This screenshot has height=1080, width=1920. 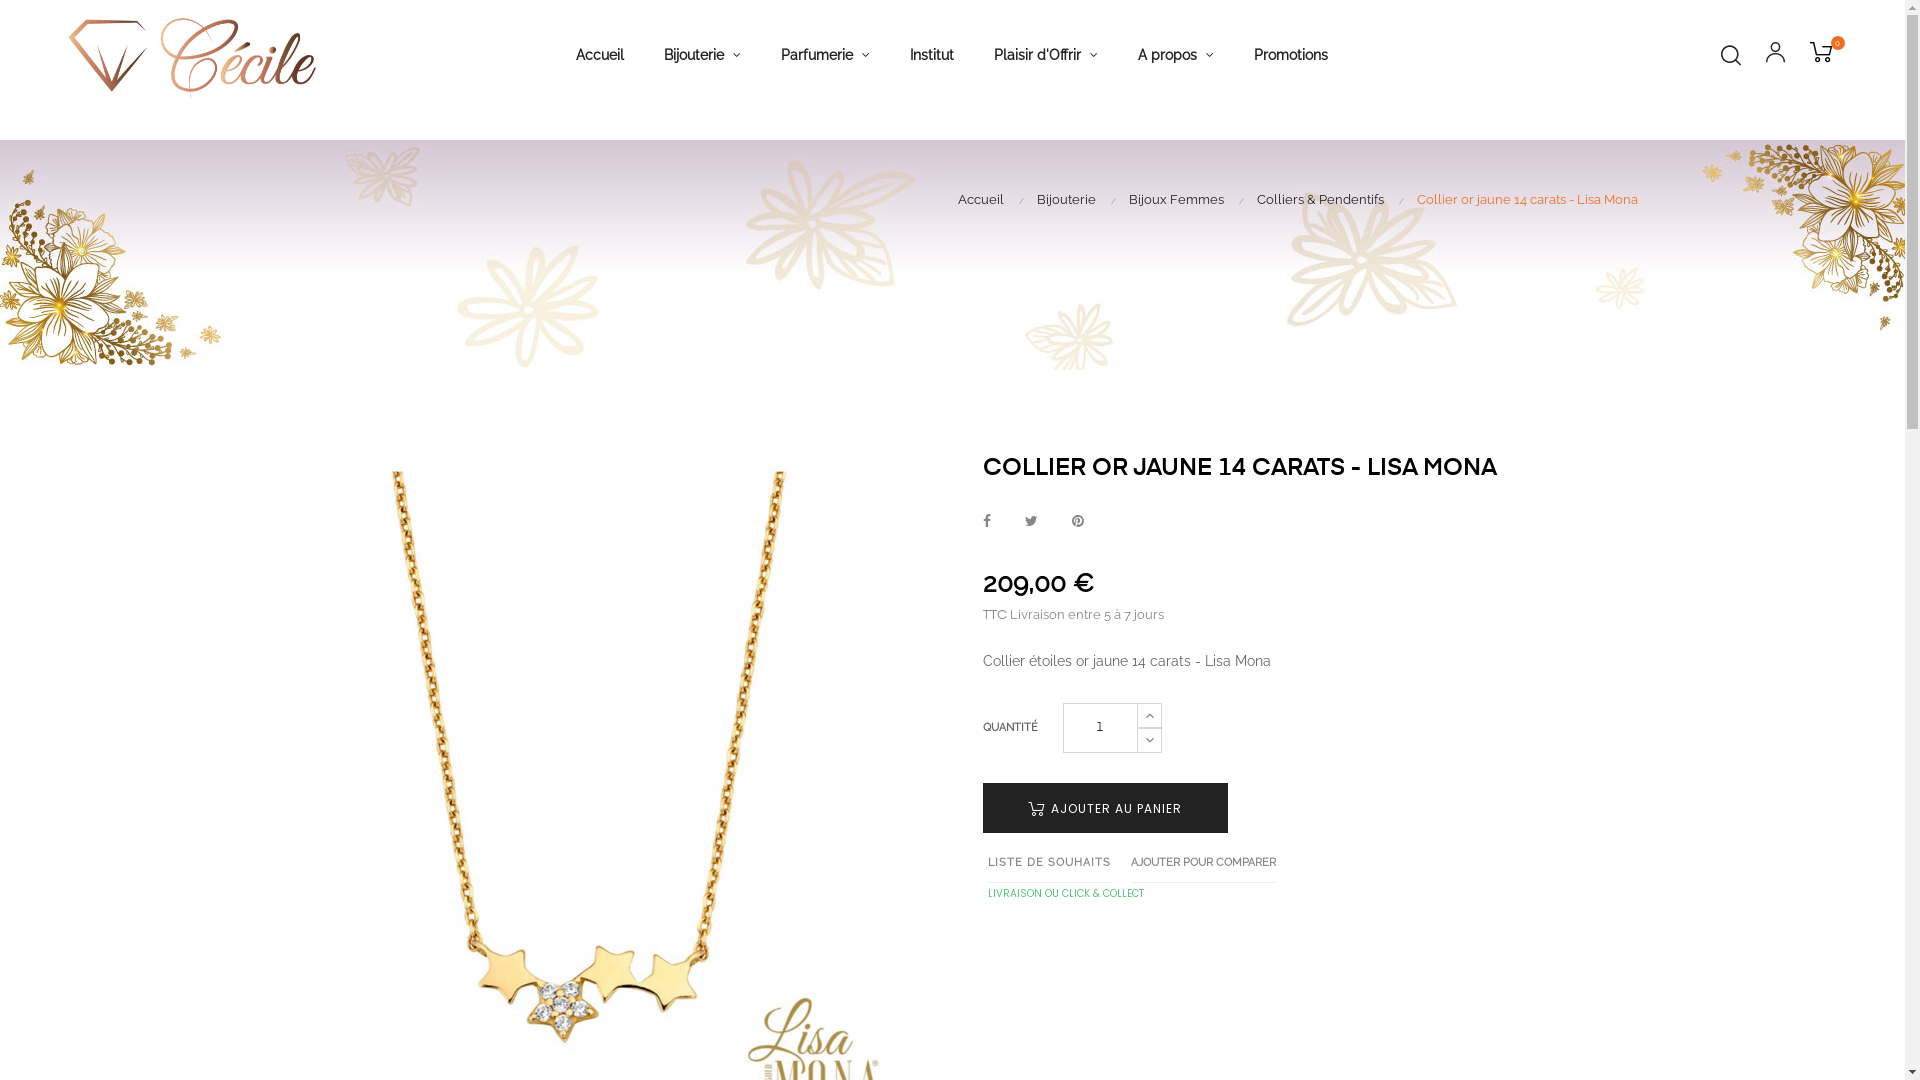 I want to click on AJOUTER AU PANIER, so click(x=1104, y=808).